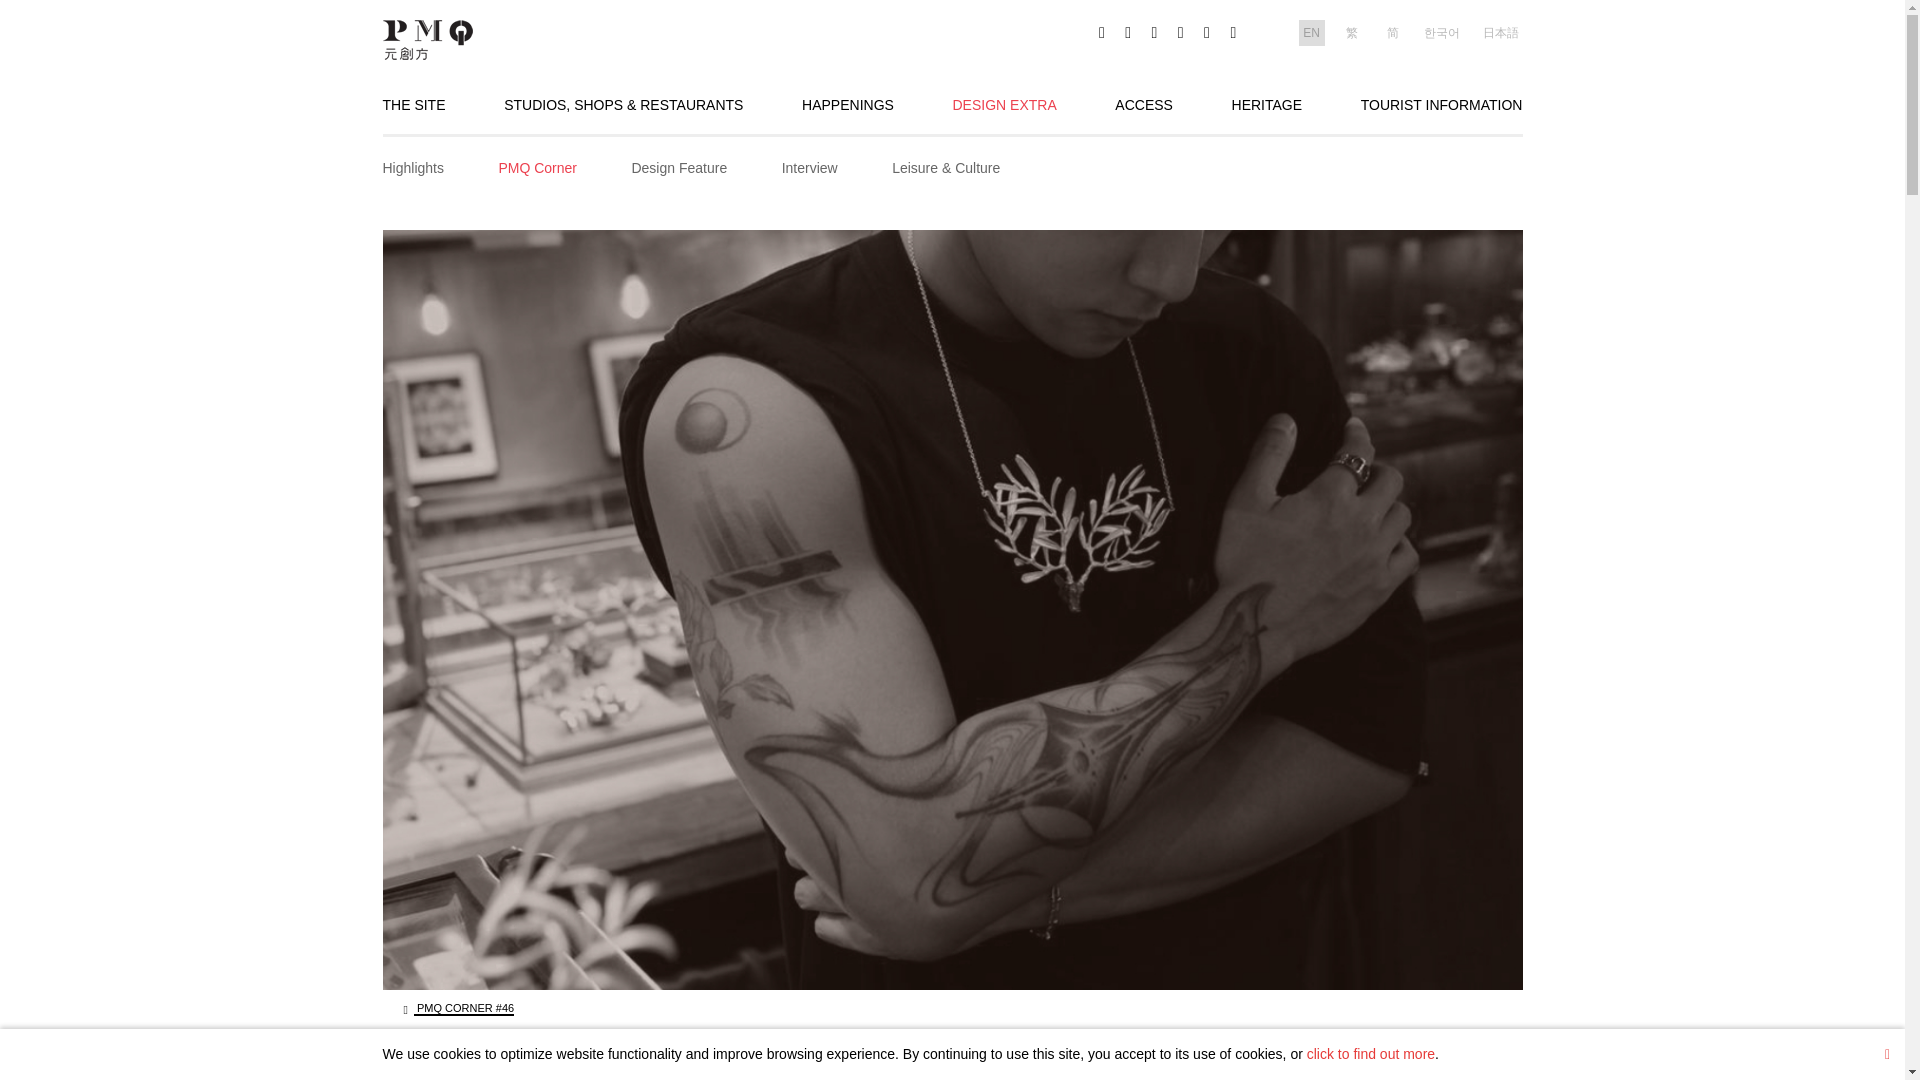  Describe the element at coordinates (1144, 105) in the screenshot. I see `ACCESS` at that location.